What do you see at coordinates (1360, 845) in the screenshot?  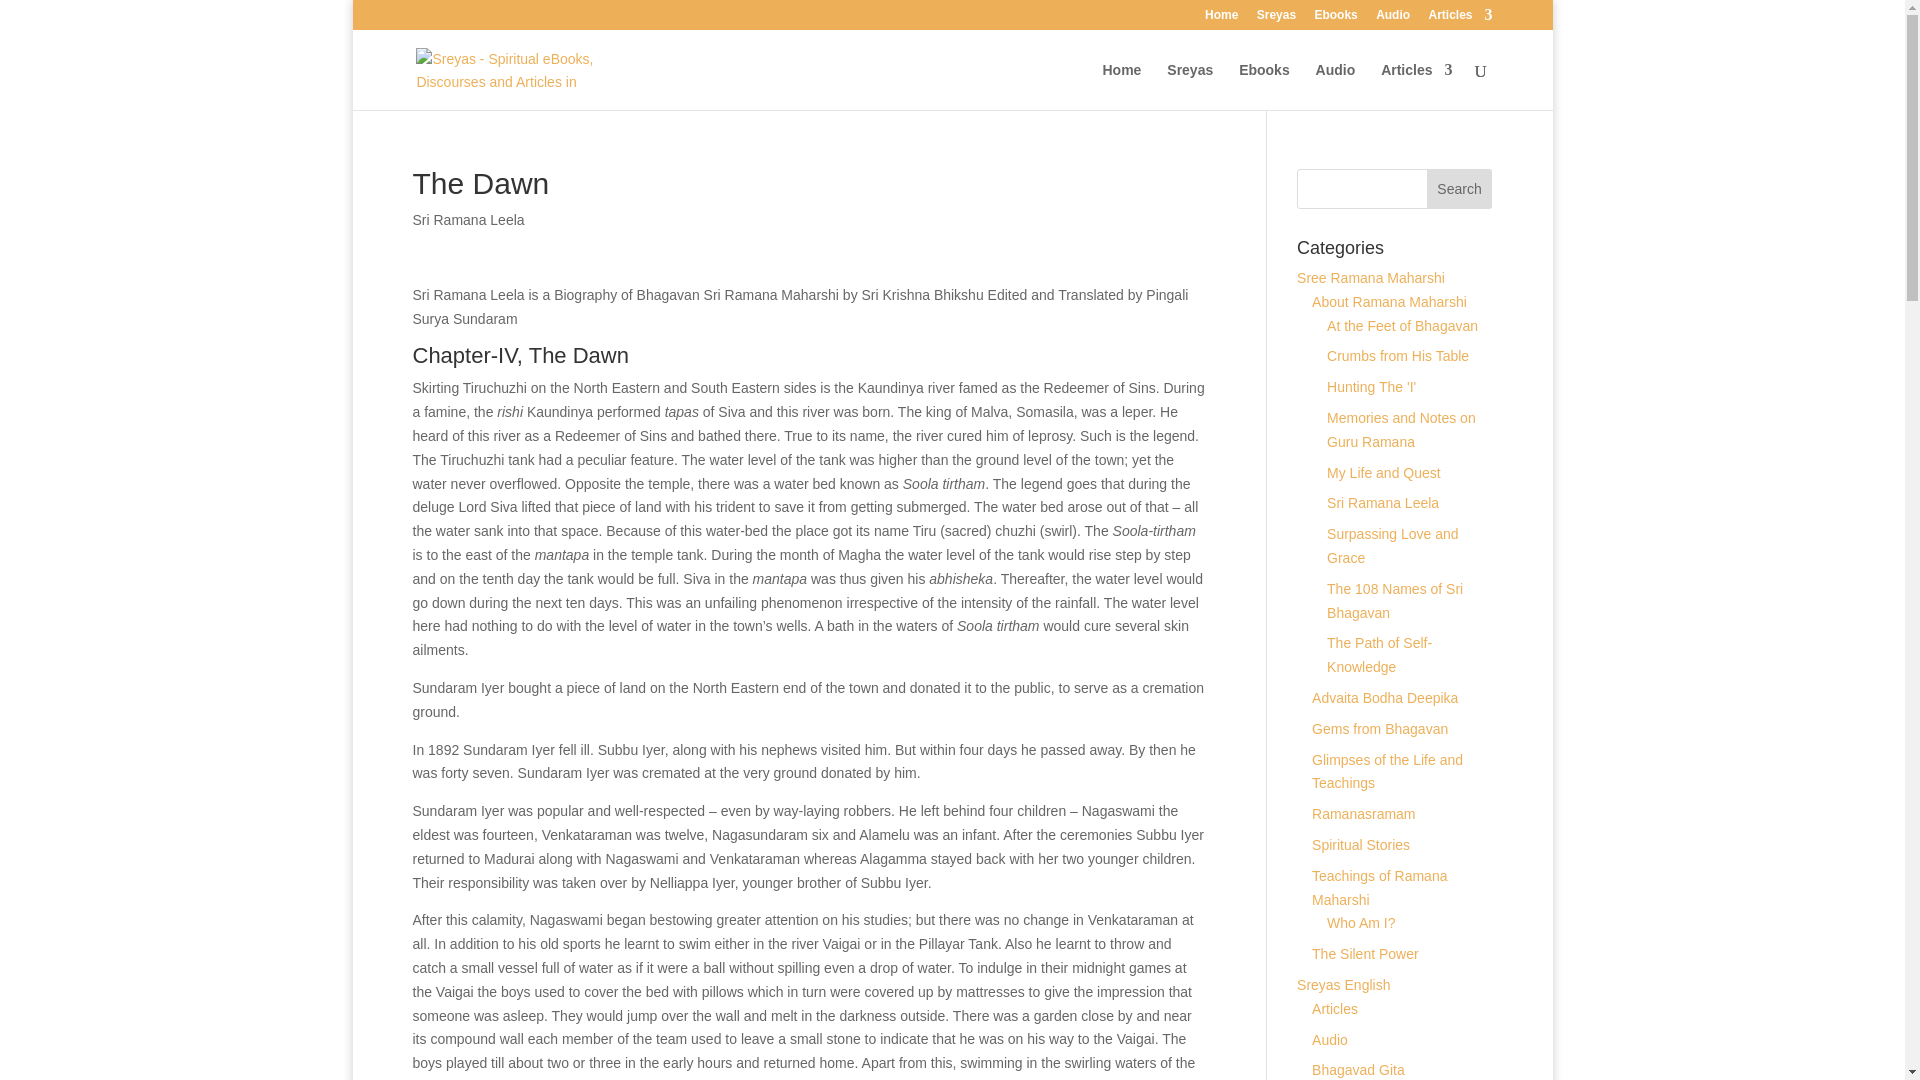 I see `Spiritual Stories` at bounding box center [1360, 845].